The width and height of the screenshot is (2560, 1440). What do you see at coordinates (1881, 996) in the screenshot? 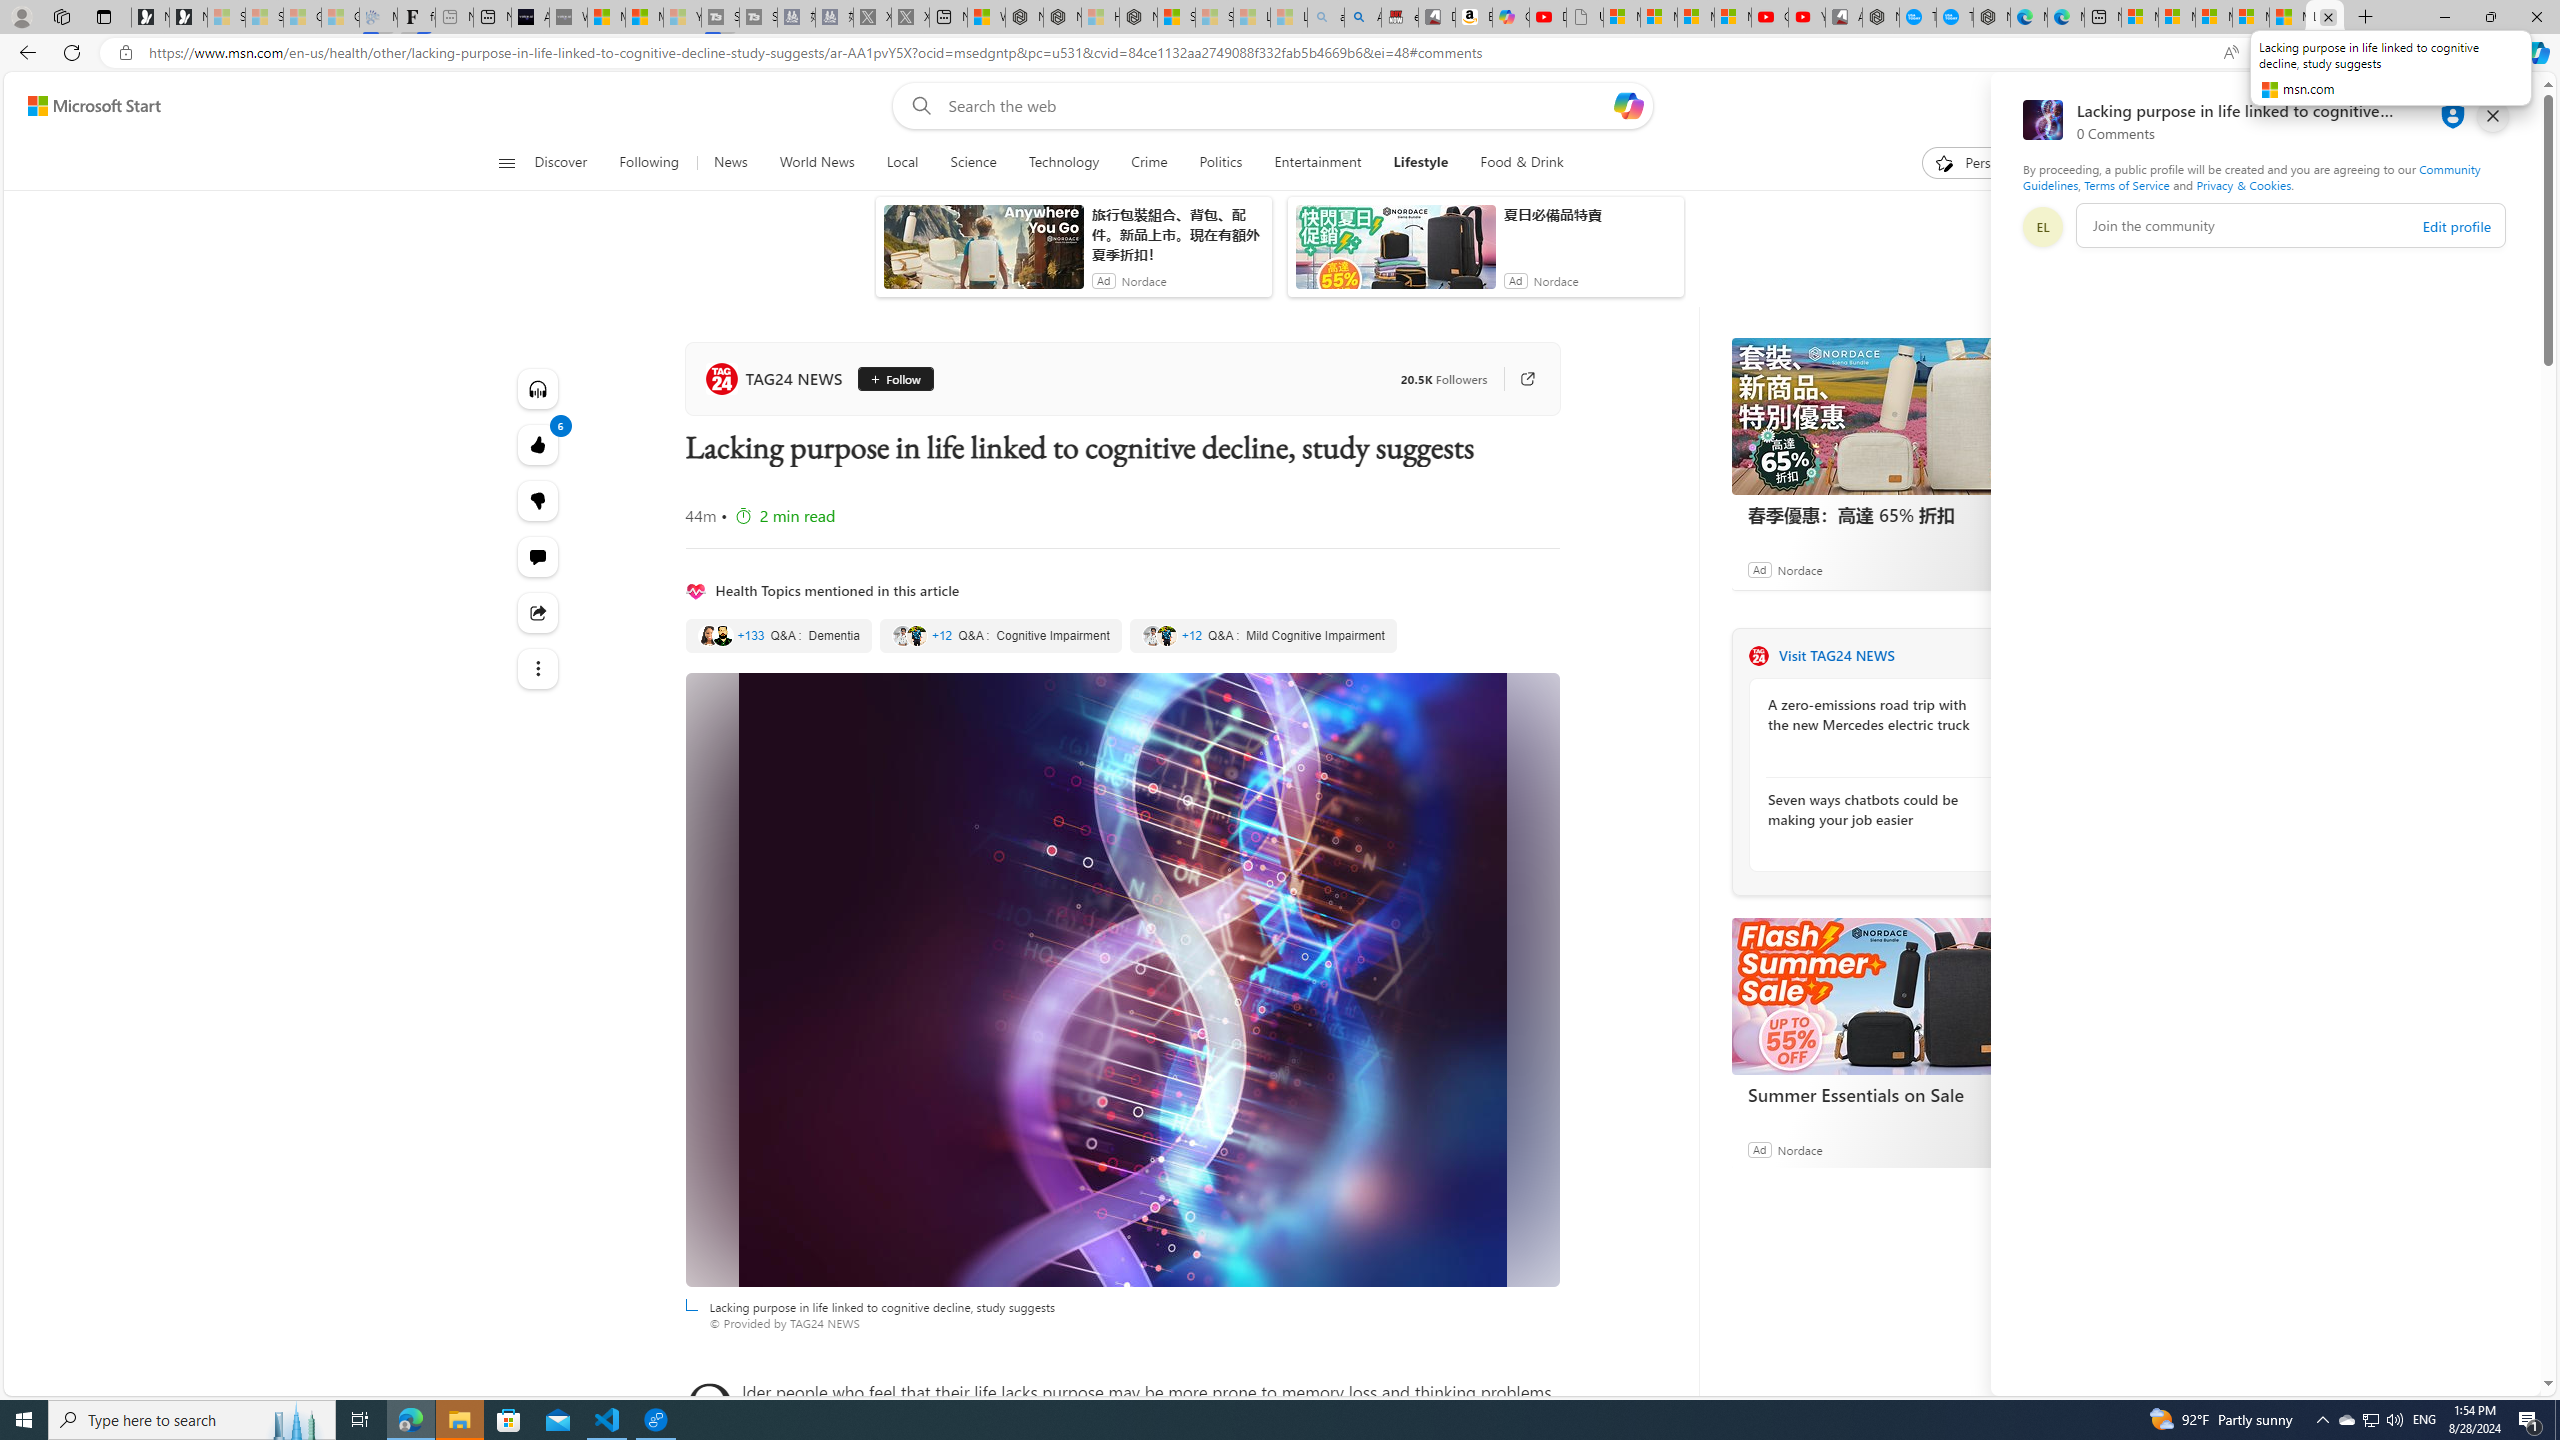
I see `Summer Essentials on Sale` at bounding box center [1881, 996].